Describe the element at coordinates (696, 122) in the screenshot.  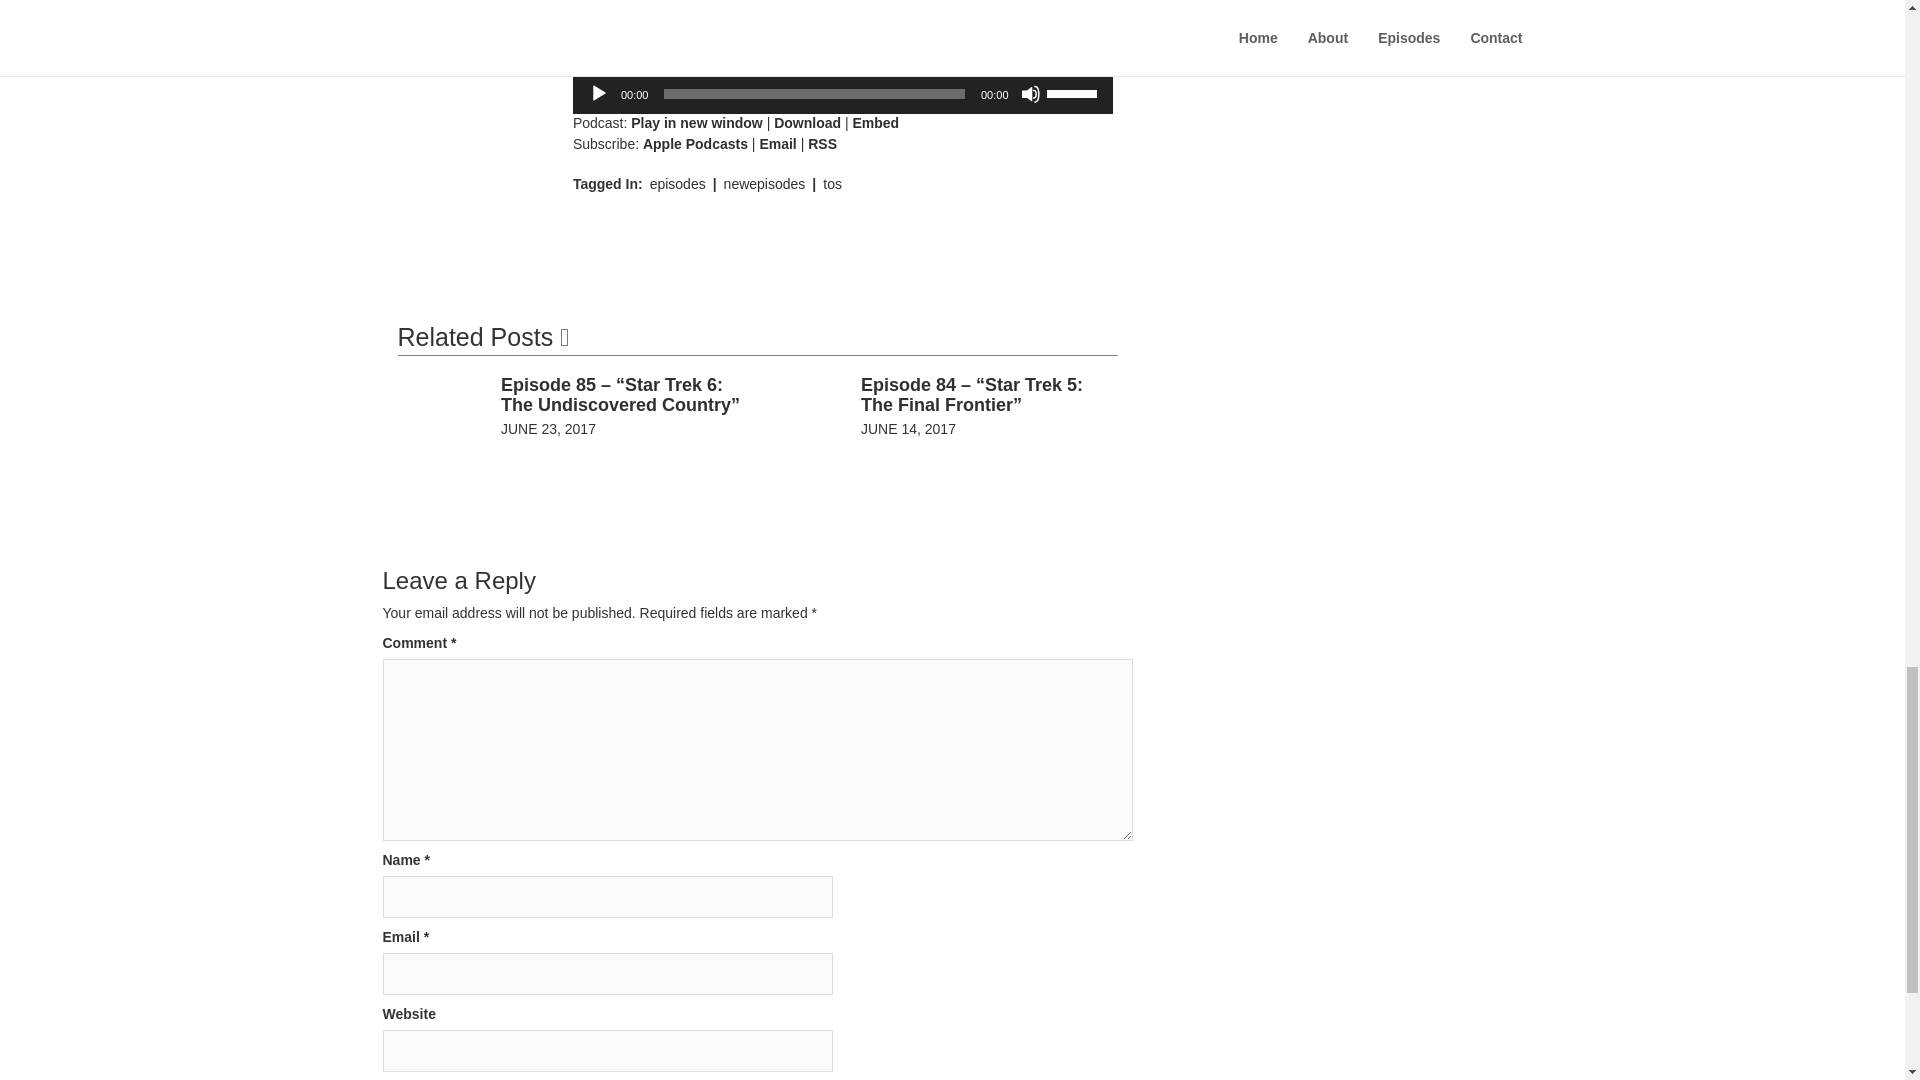
I see `Play in new window` at that location.